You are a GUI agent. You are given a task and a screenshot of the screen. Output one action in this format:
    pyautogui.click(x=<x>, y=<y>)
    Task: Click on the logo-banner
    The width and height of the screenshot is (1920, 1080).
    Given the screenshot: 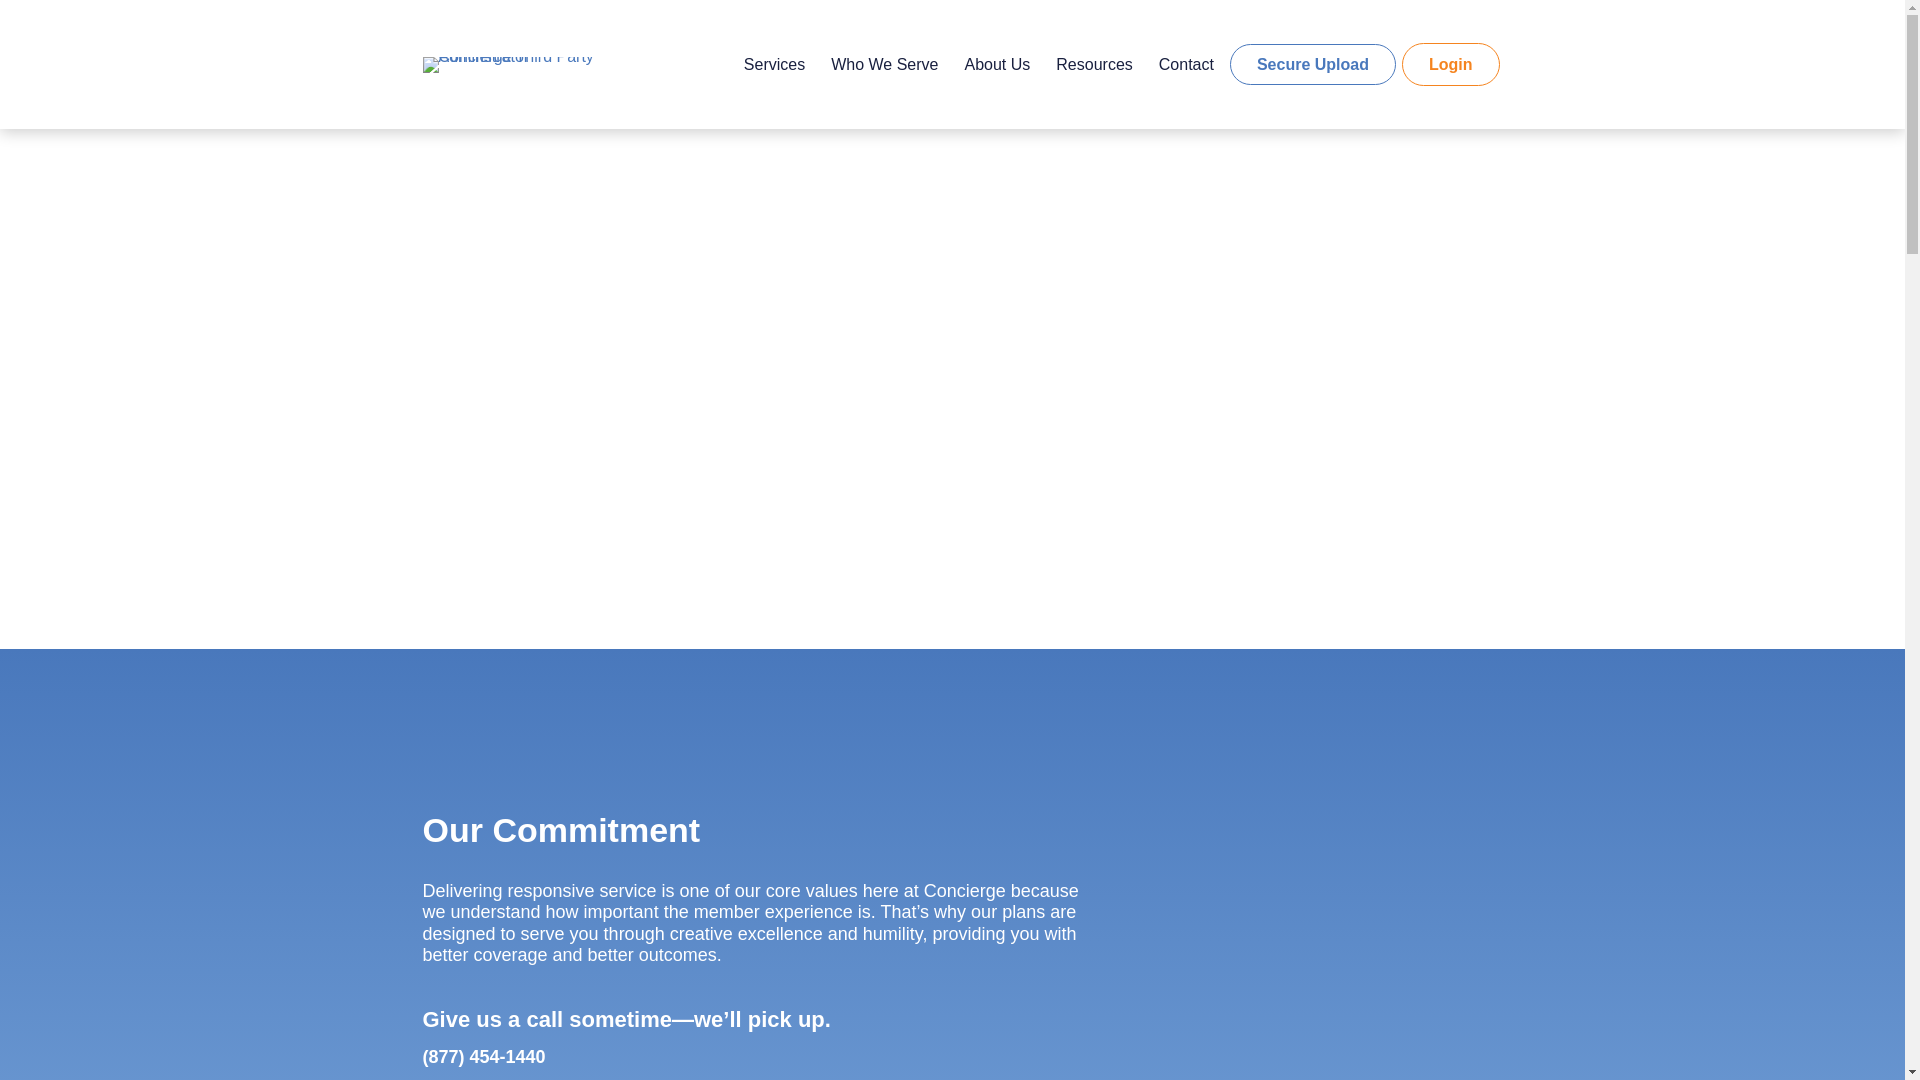 What is the action you would take?
    pyautogui.click(x=546, y=65)
    